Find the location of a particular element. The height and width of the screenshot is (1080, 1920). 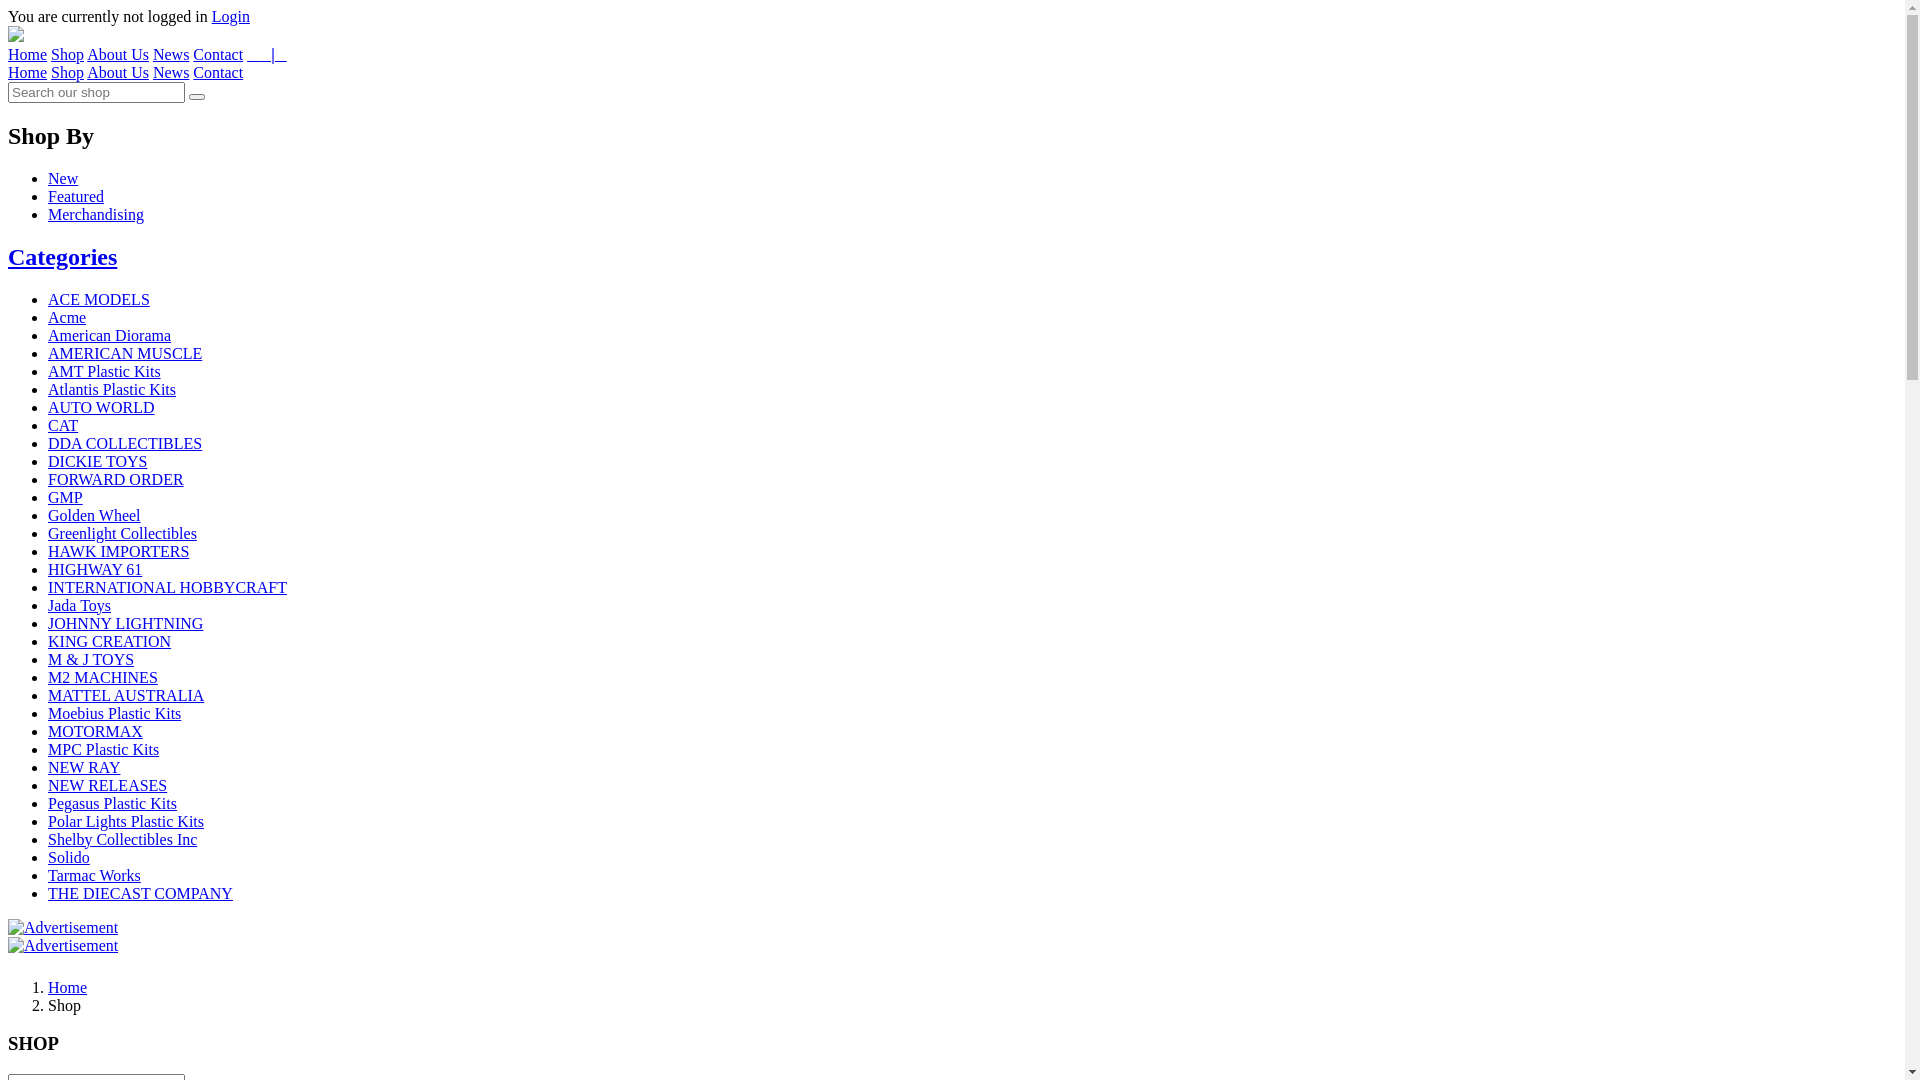

MOTORMAX is located at coordinates (96, 732).